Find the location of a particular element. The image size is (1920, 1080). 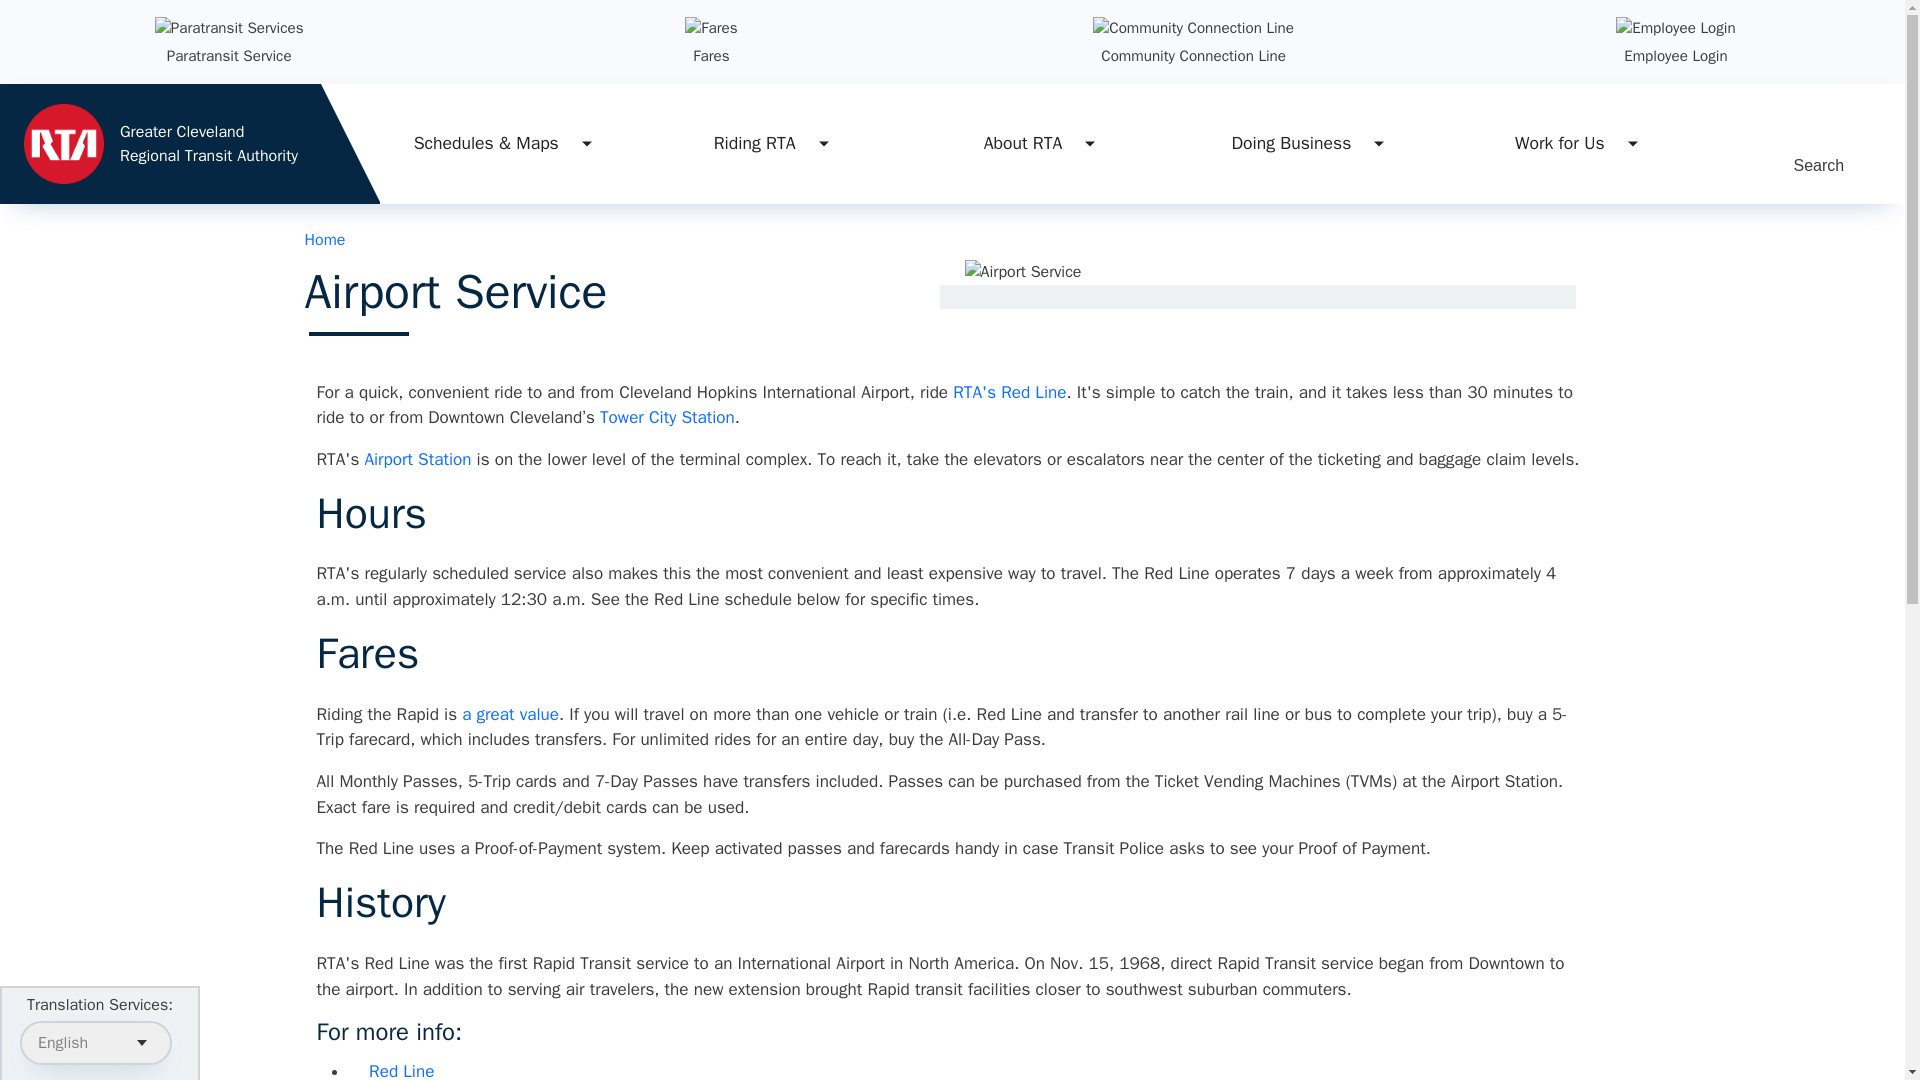

Fares is located at coordinates (711, 56).